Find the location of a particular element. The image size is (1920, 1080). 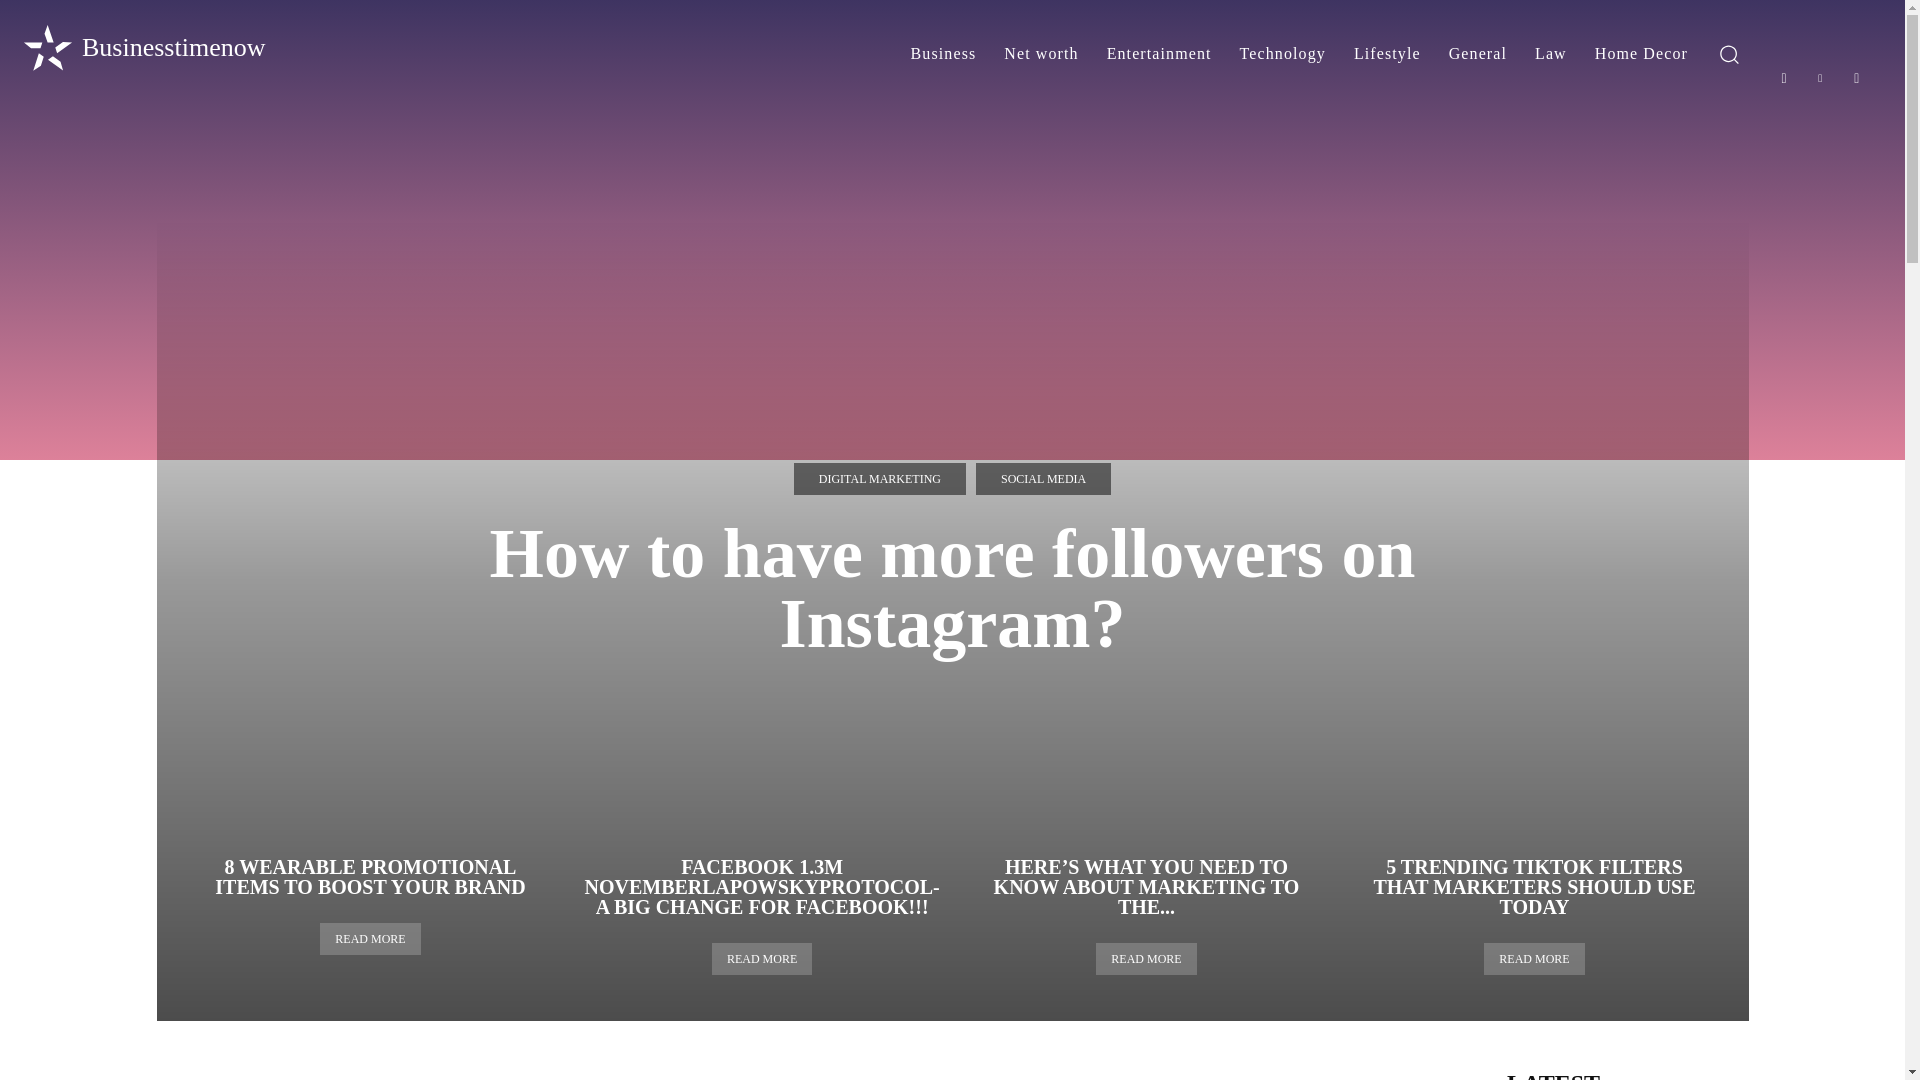

Technology is located at coordinates (1283, 54).